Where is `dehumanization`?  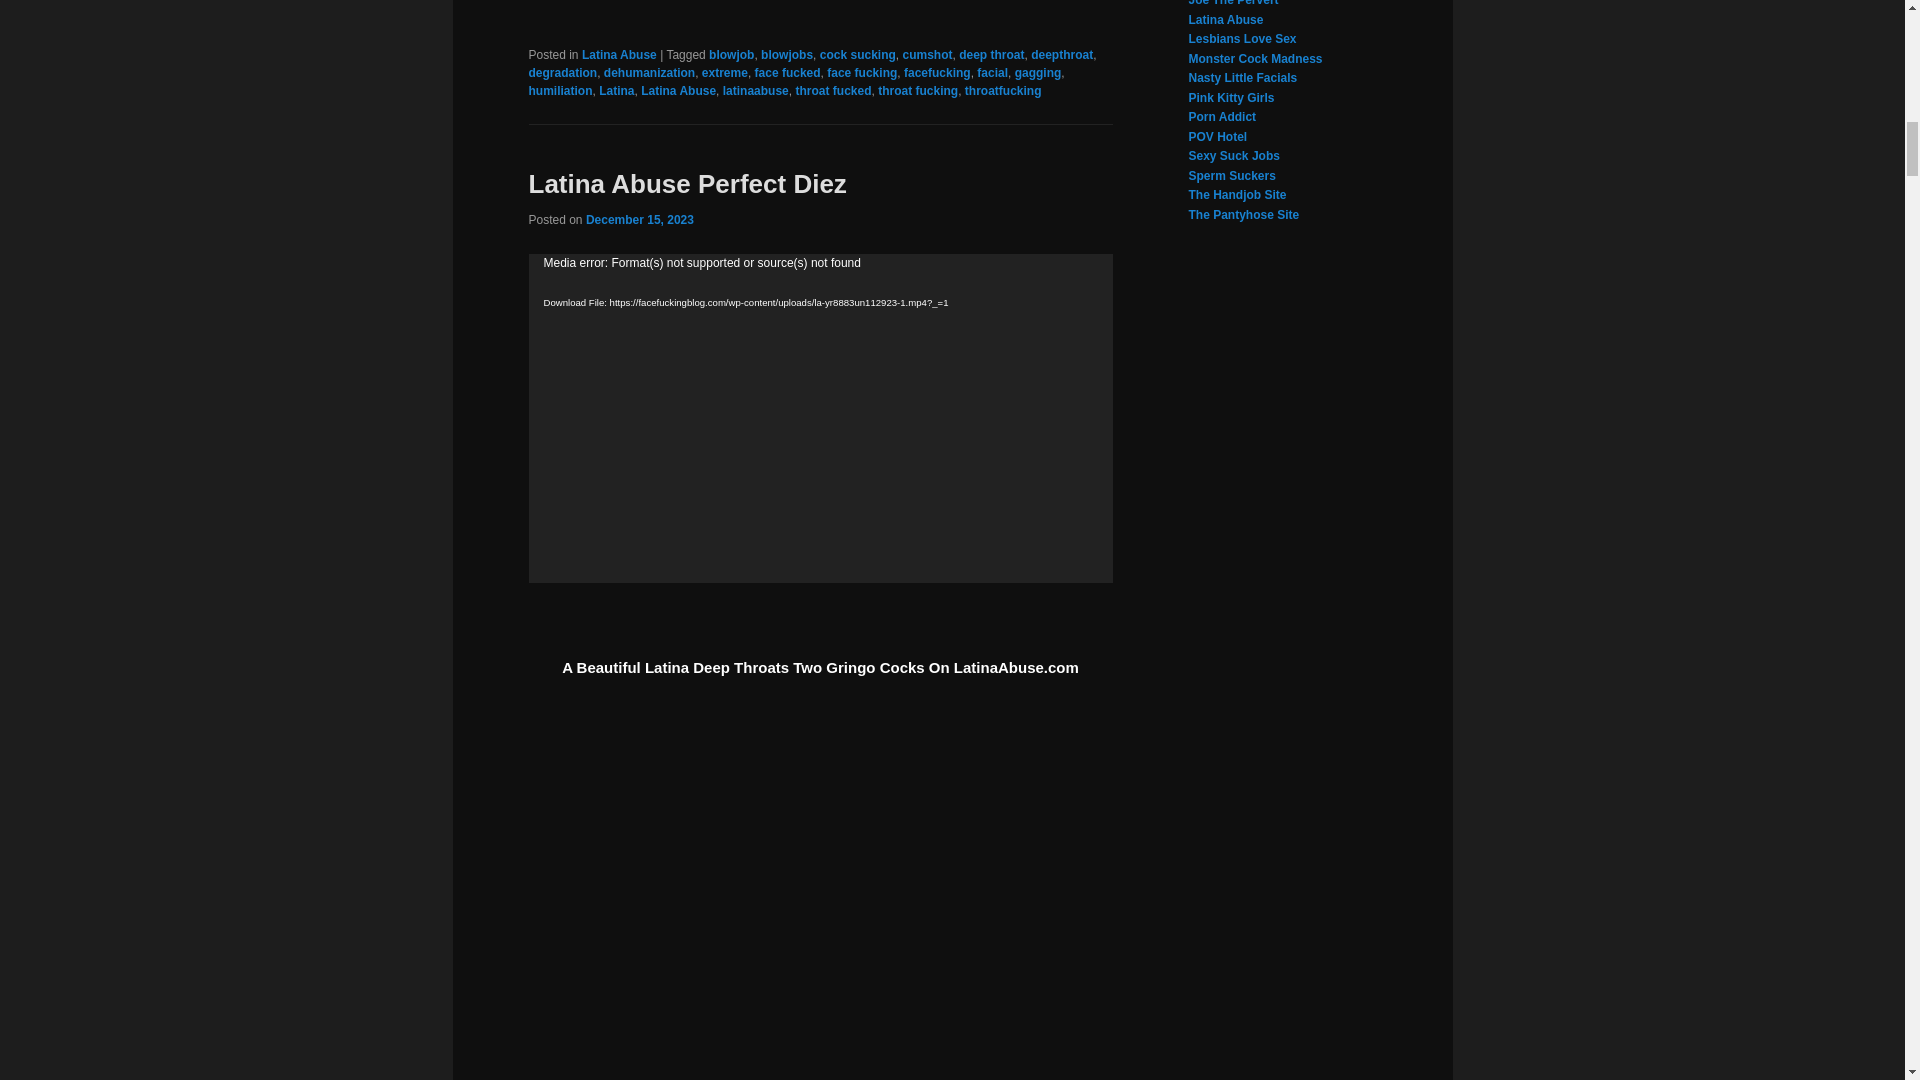
dehumanization is located at coordinates (650, 72).